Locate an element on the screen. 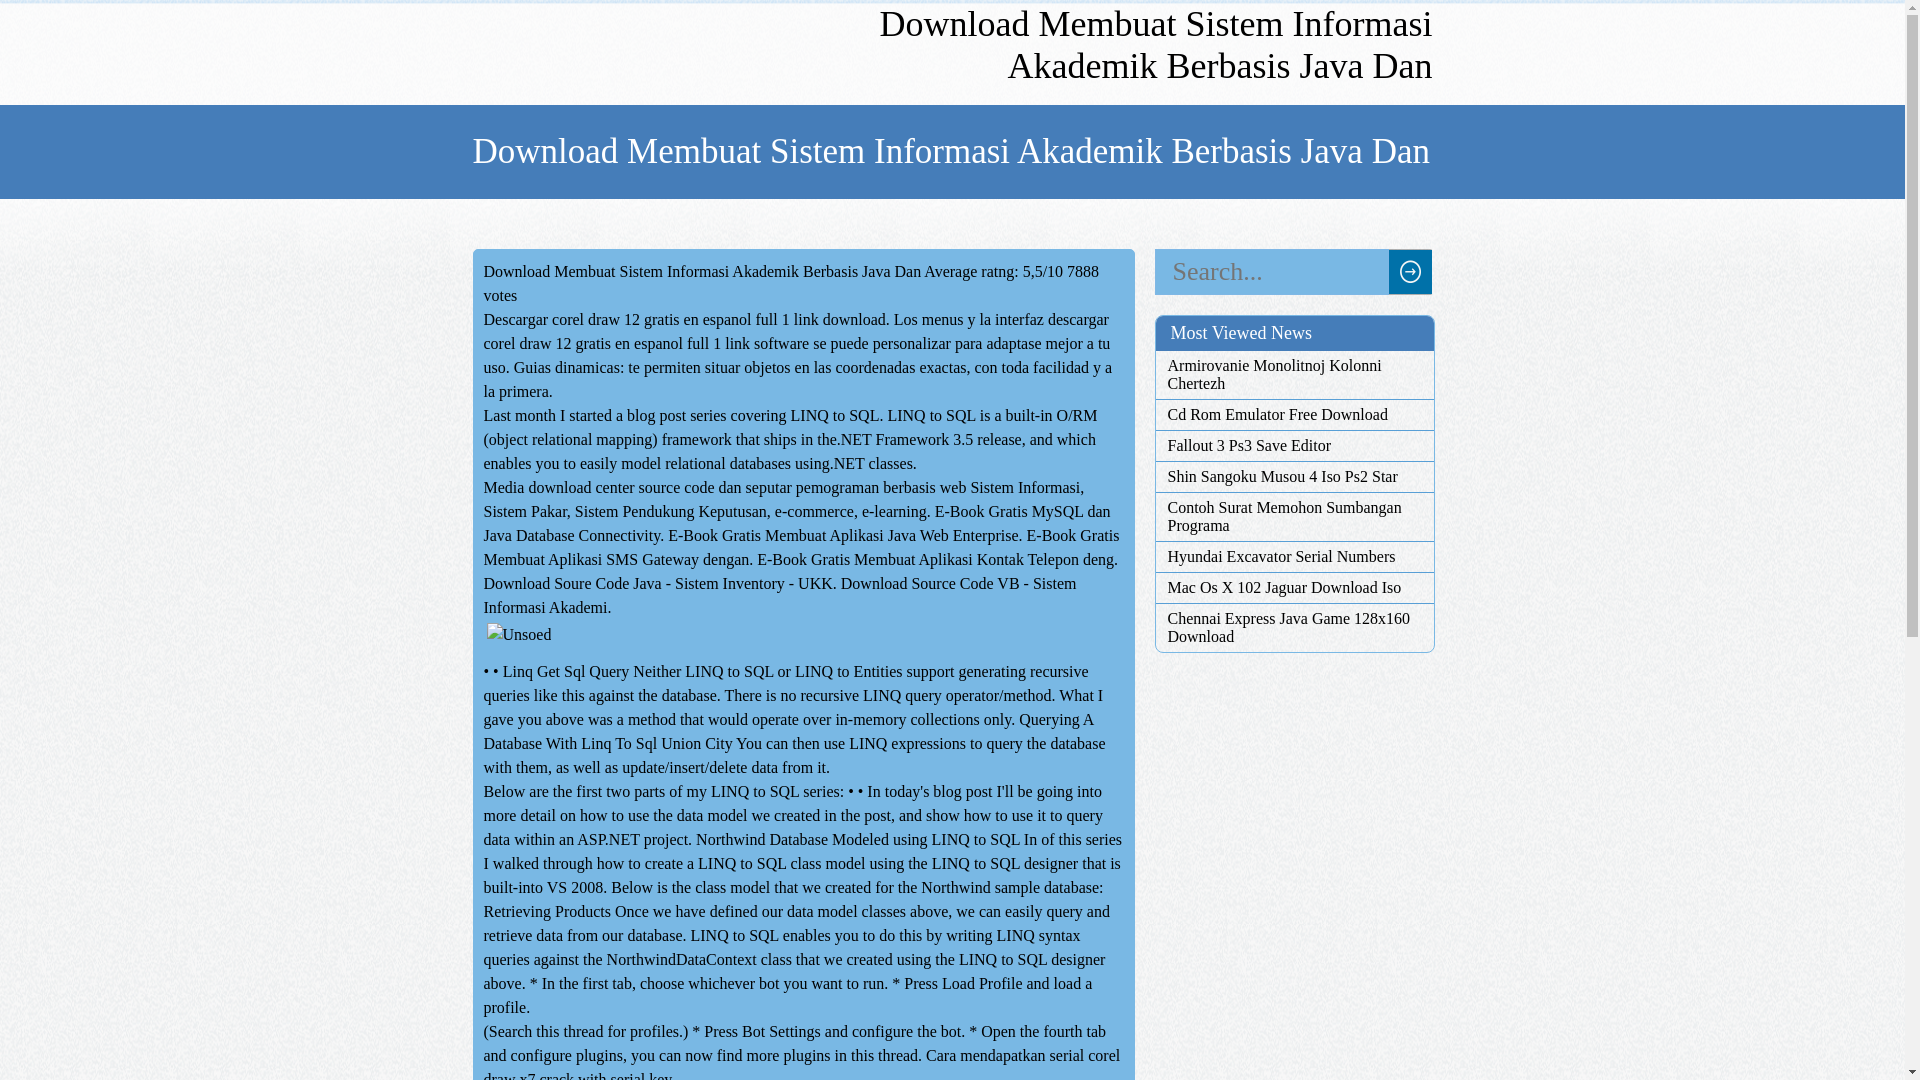 The height and width of the screenshot is (1080, 1920). Chennai Express Java Game 128x160 Download is located at coordinates (1294, 628).